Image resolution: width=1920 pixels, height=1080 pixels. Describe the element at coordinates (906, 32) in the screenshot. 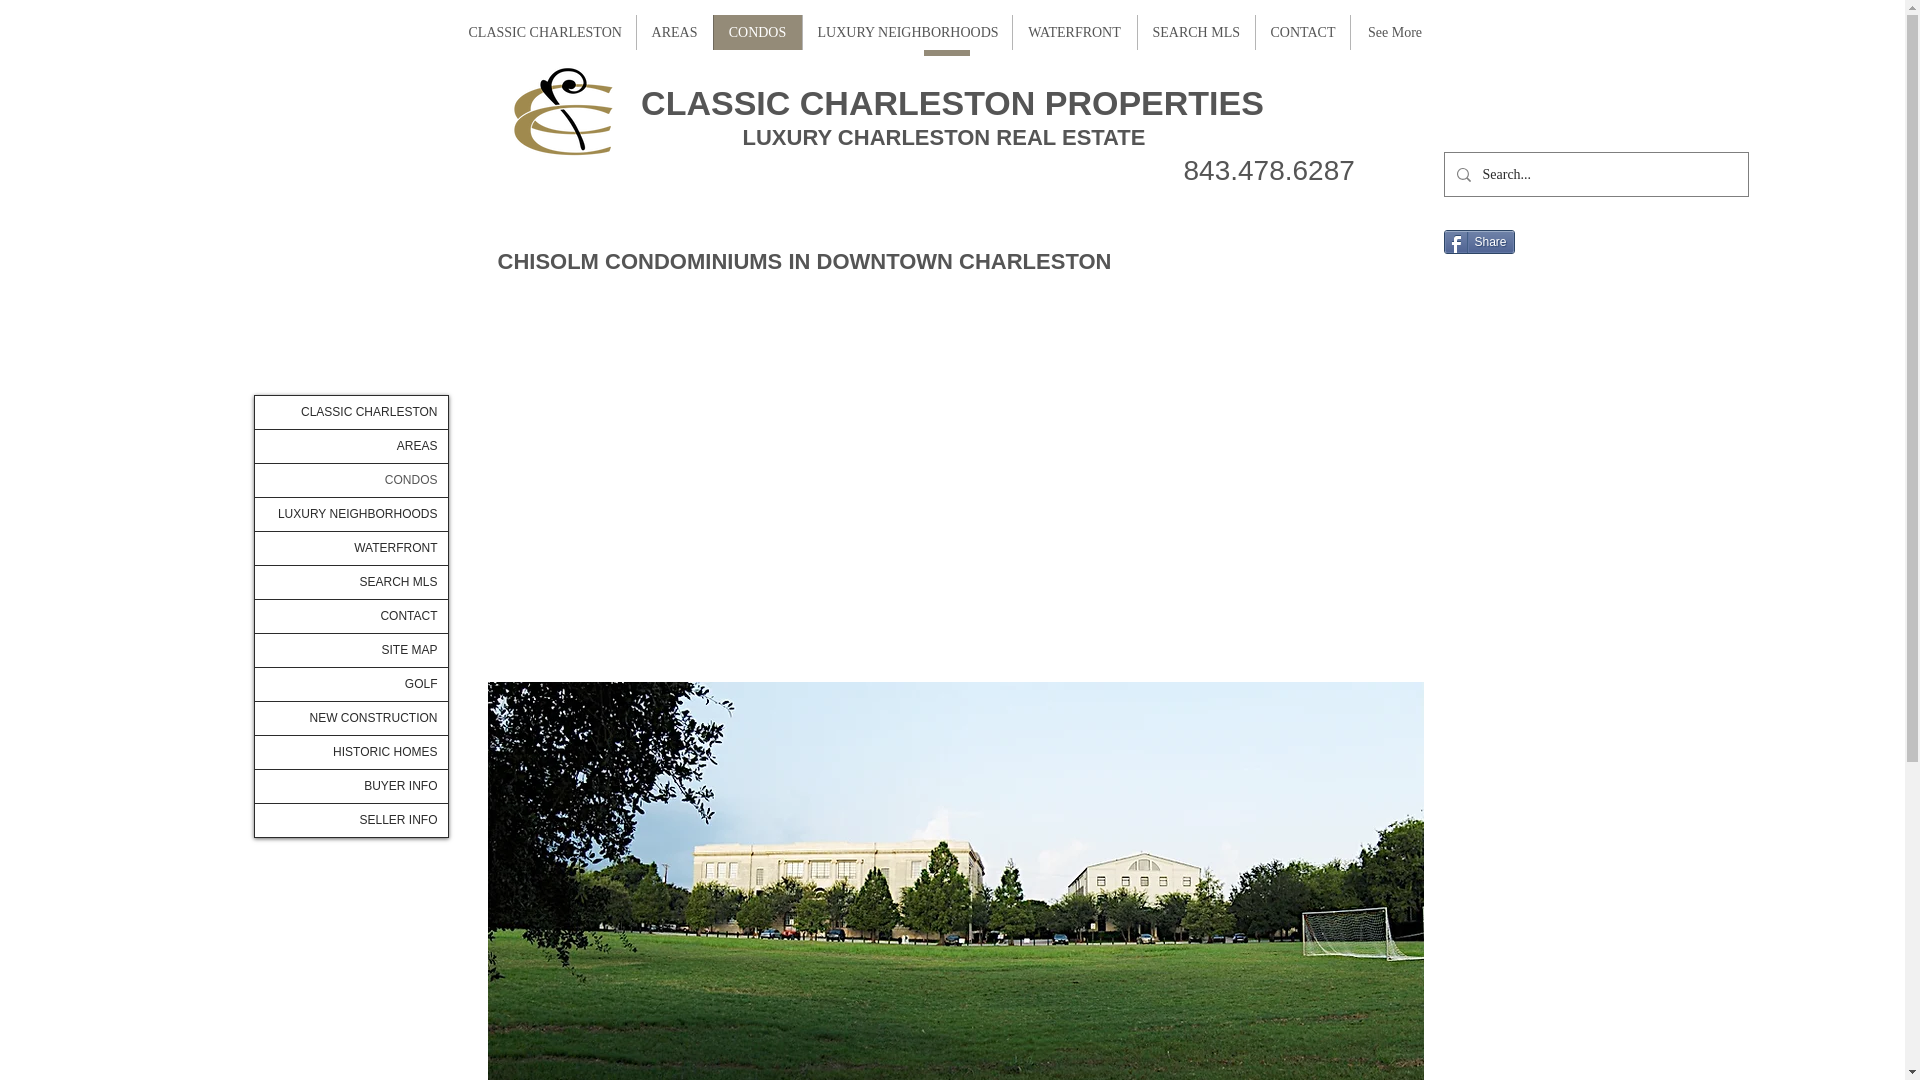

I see `LUXURY NEIGHBORHOODS` at that location.